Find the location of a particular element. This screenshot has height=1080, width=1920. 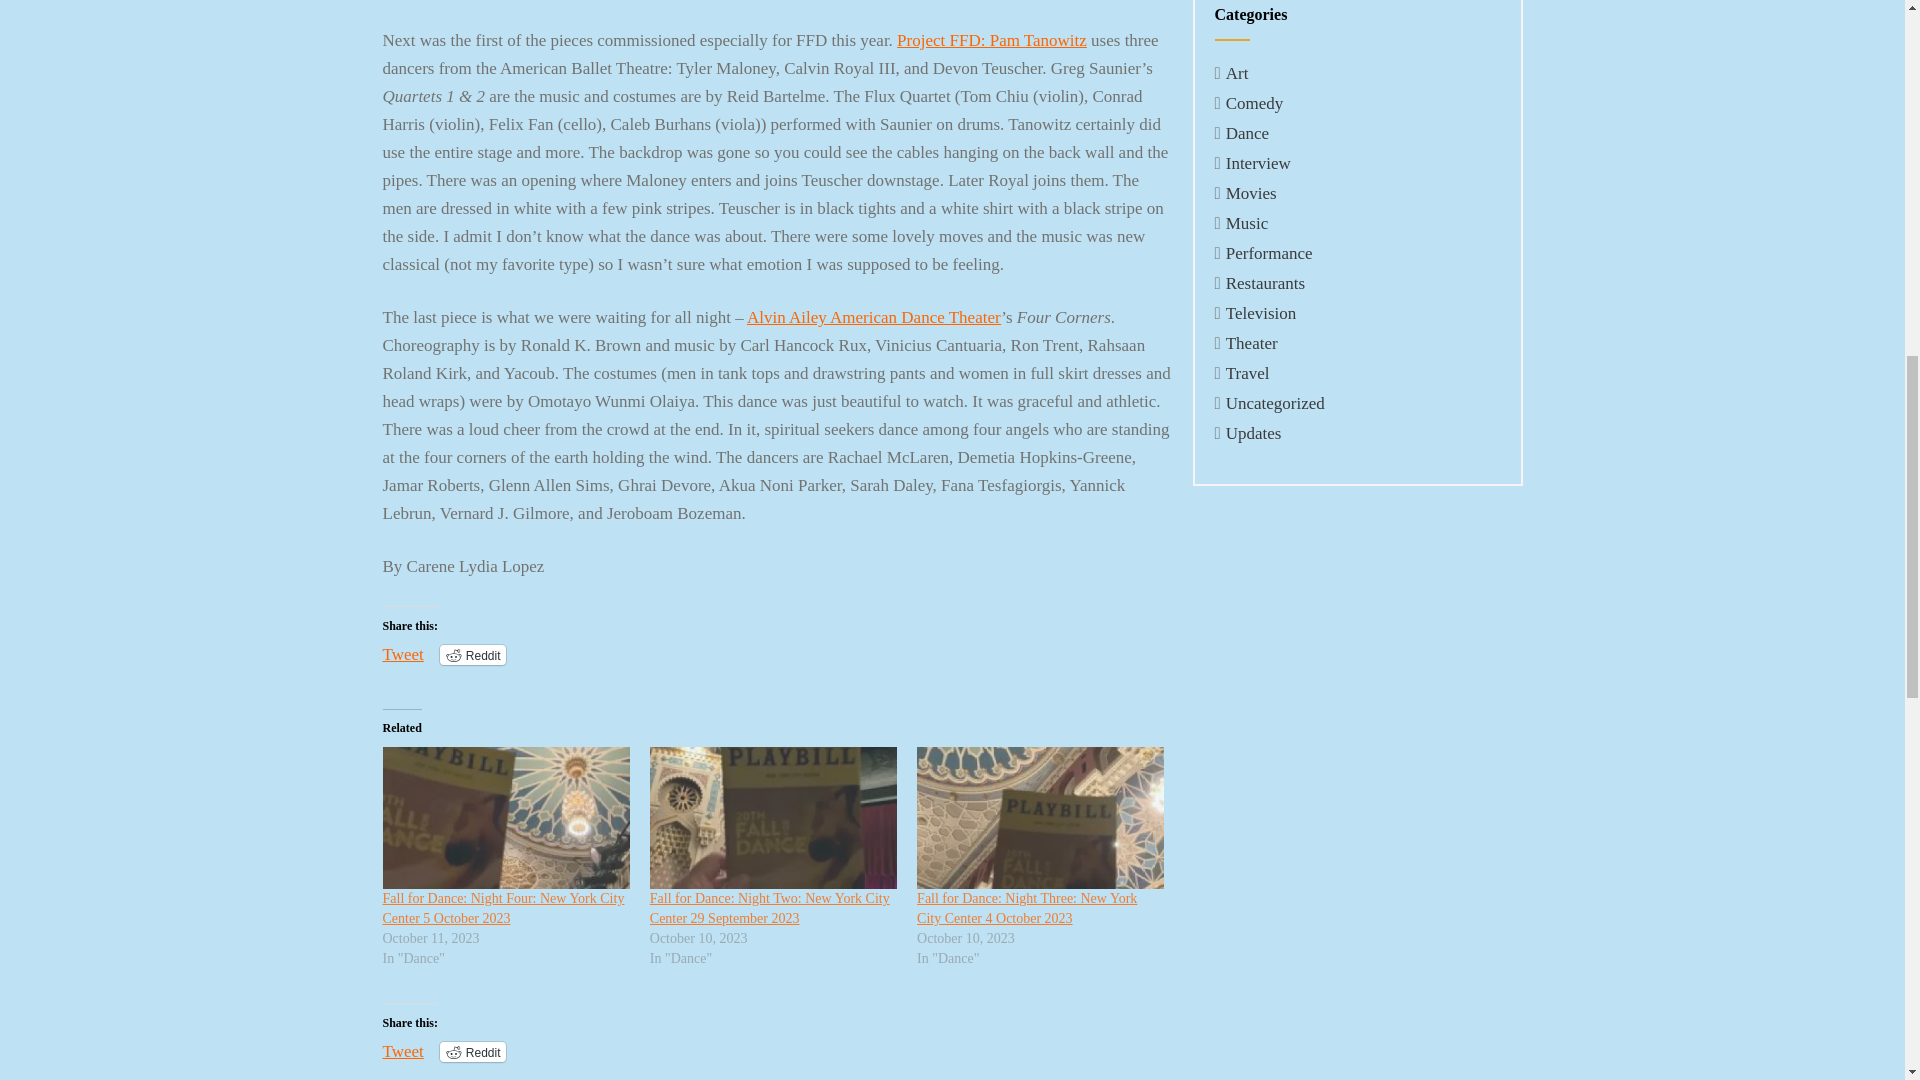

Click to share on Reddit is located at coordinates (472, 1052).